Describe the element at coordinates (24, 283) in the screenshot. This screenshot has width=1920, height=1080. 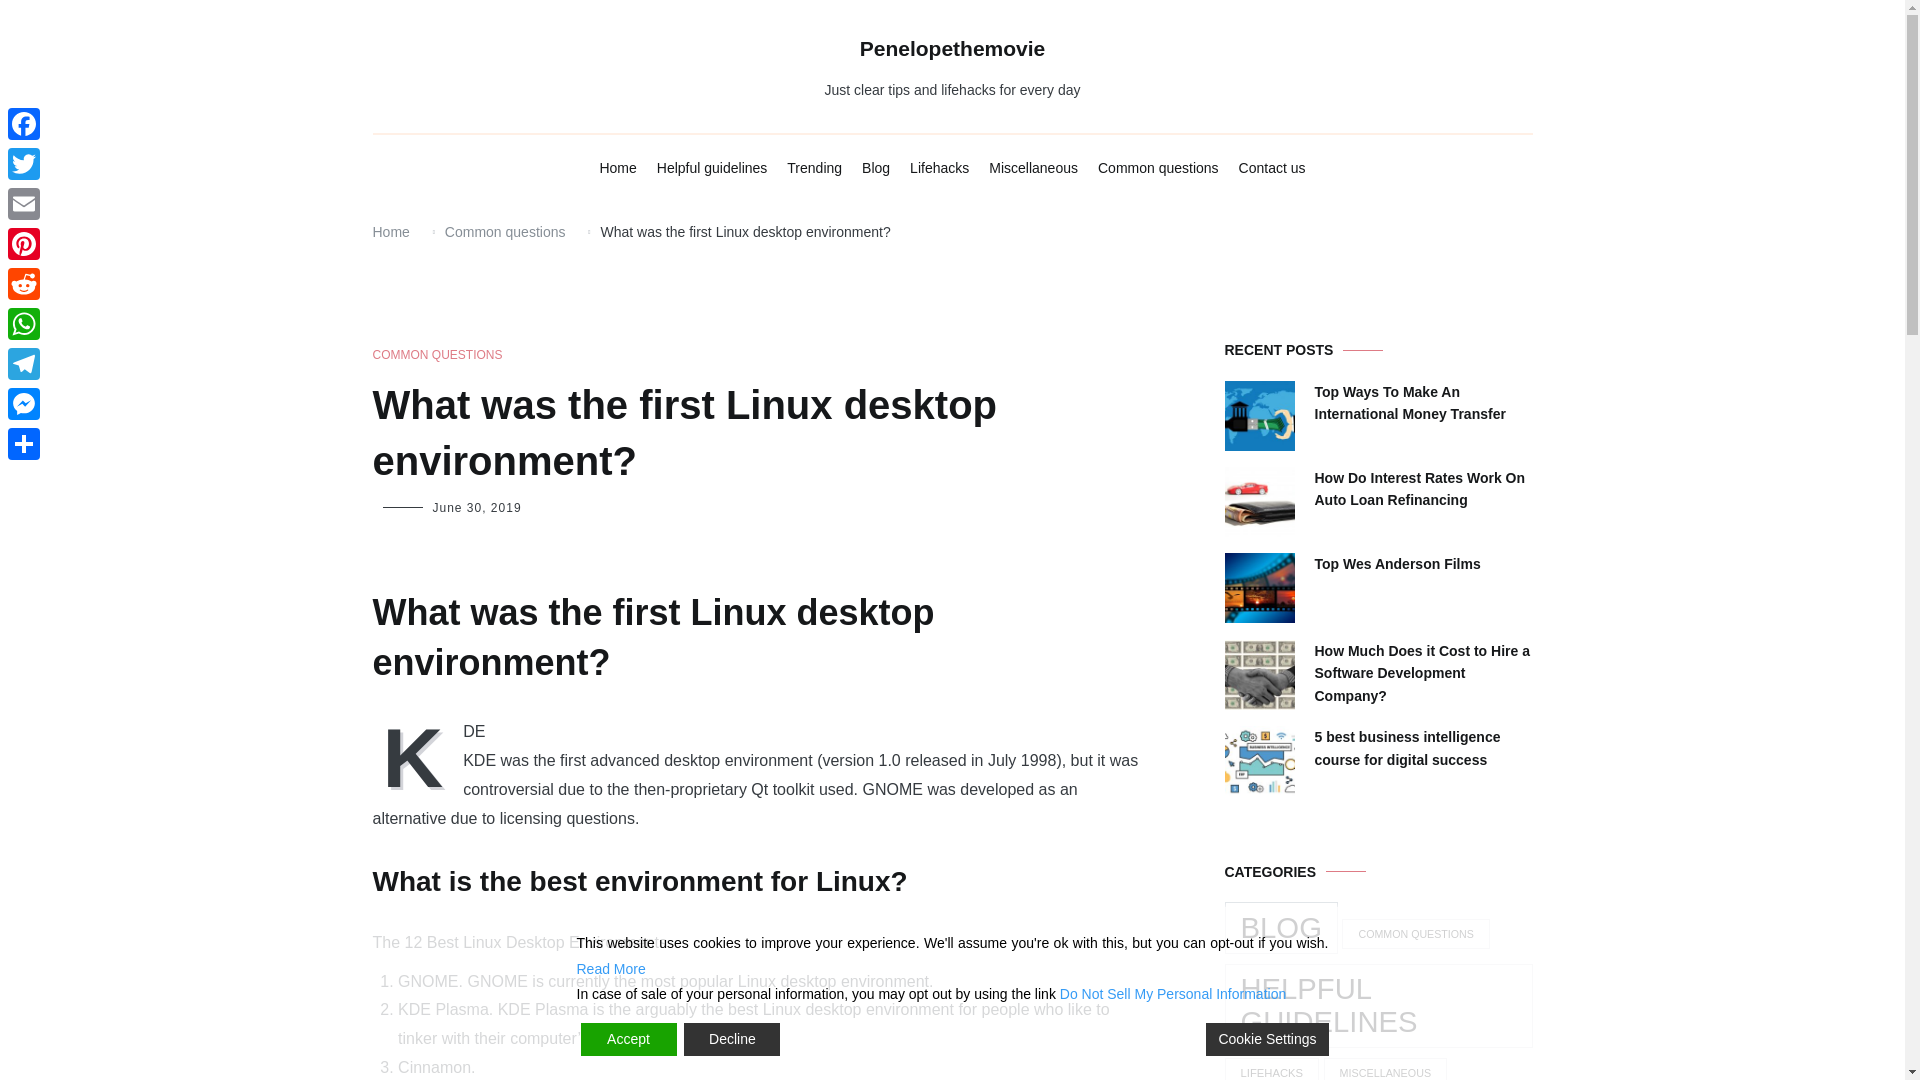
I see `Reddit` at that location.